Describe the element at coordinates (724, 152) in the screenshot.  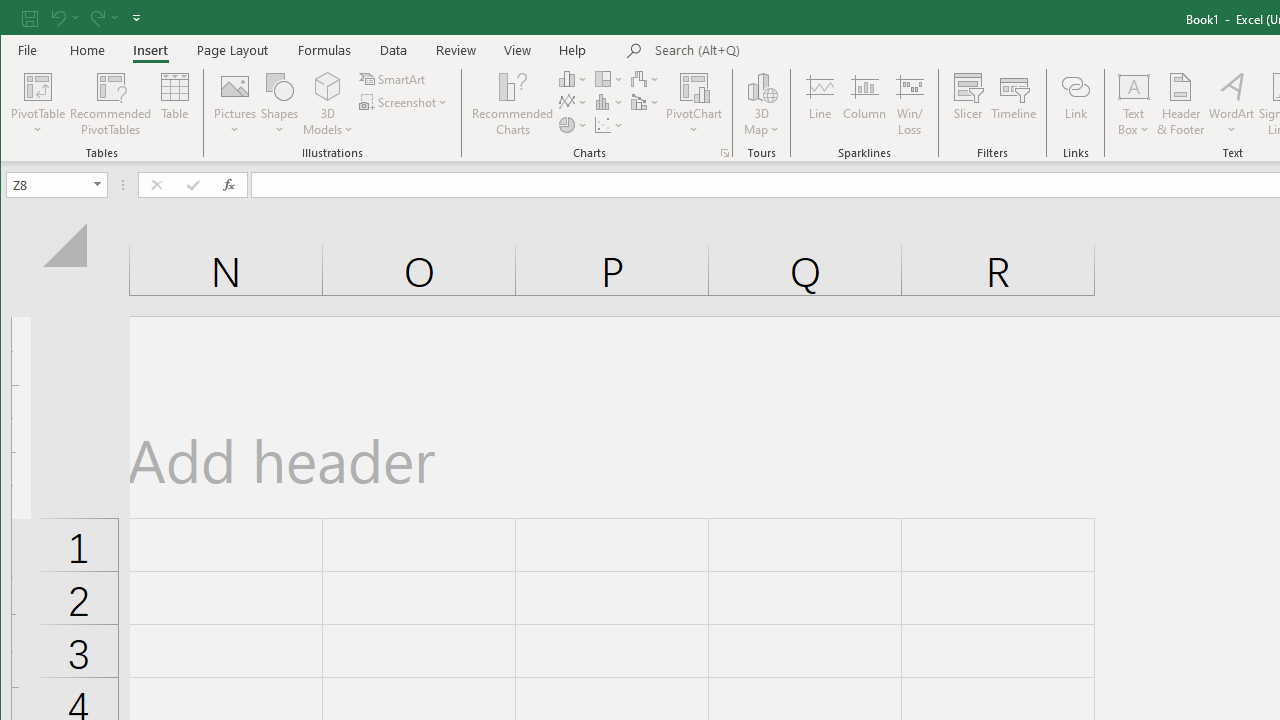
I see `Recommended Charts` at that location.